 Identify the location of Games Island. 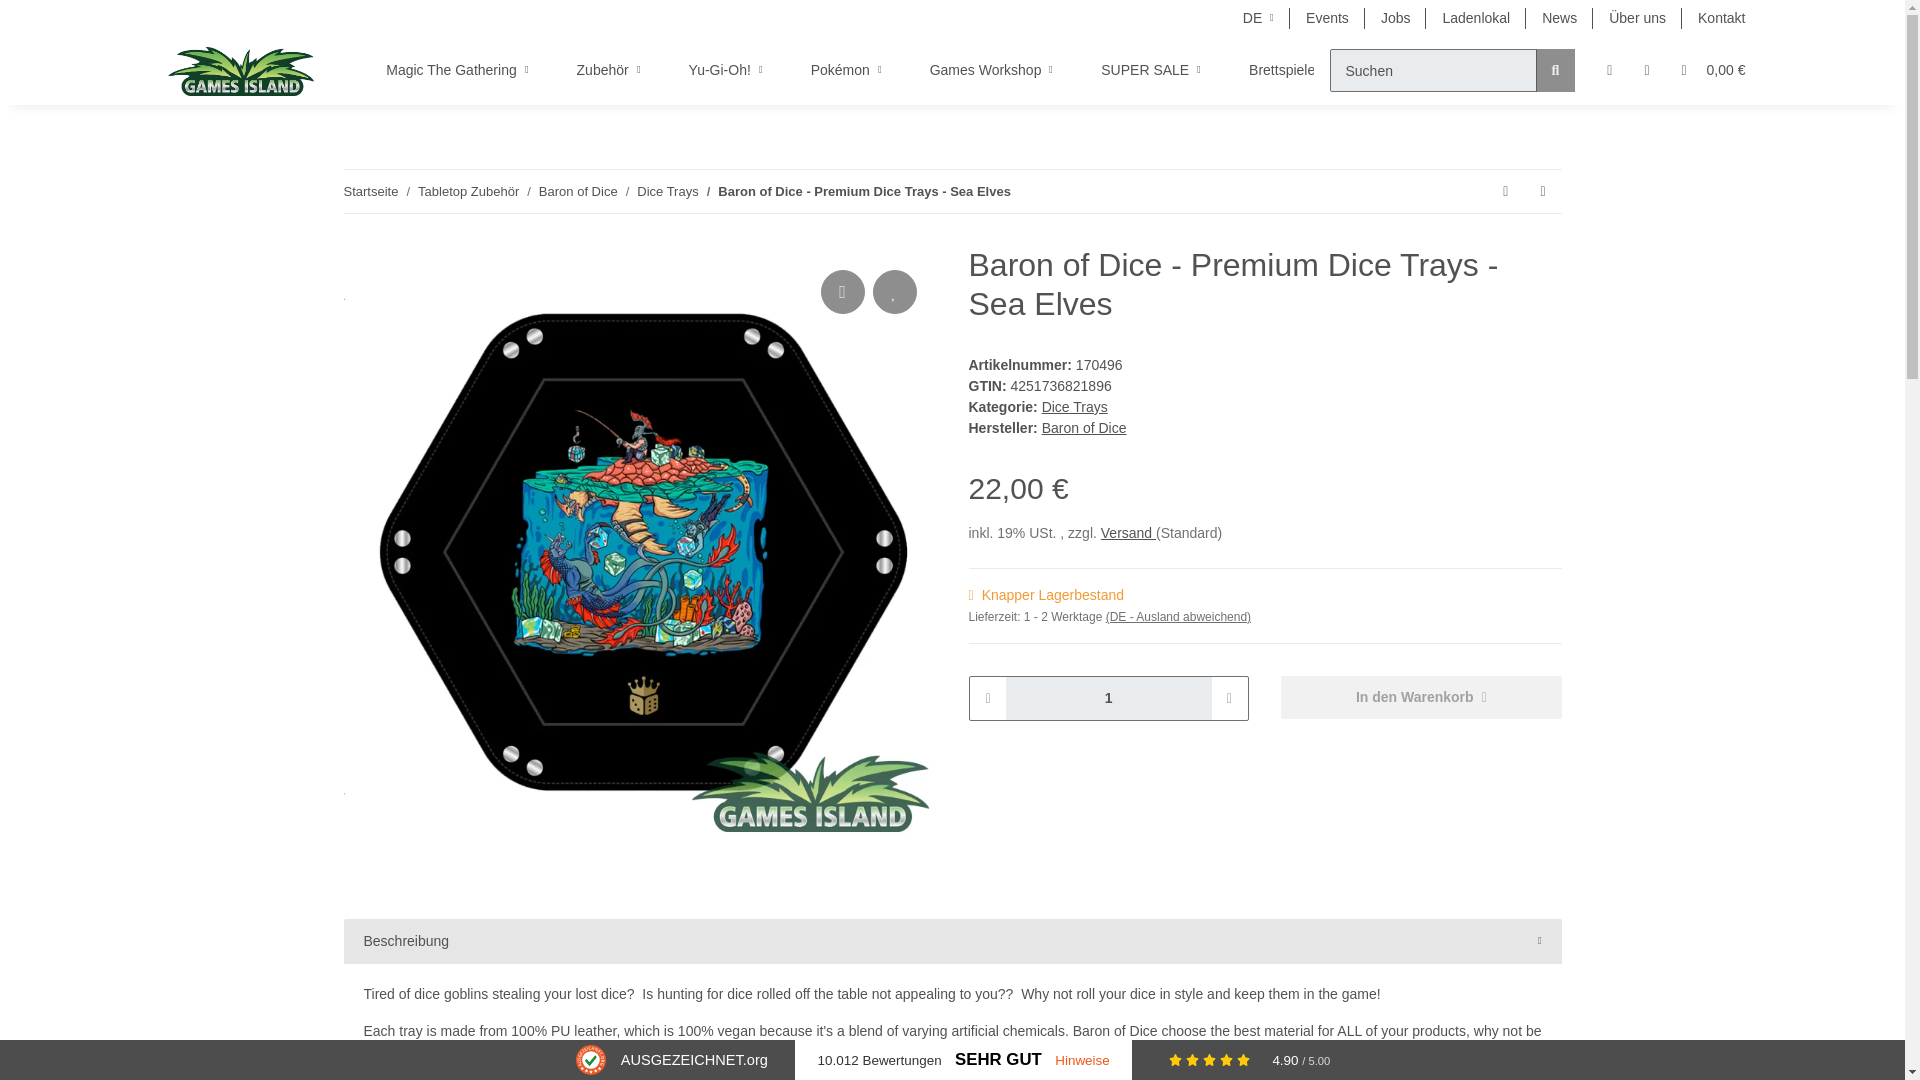
(241, 70).